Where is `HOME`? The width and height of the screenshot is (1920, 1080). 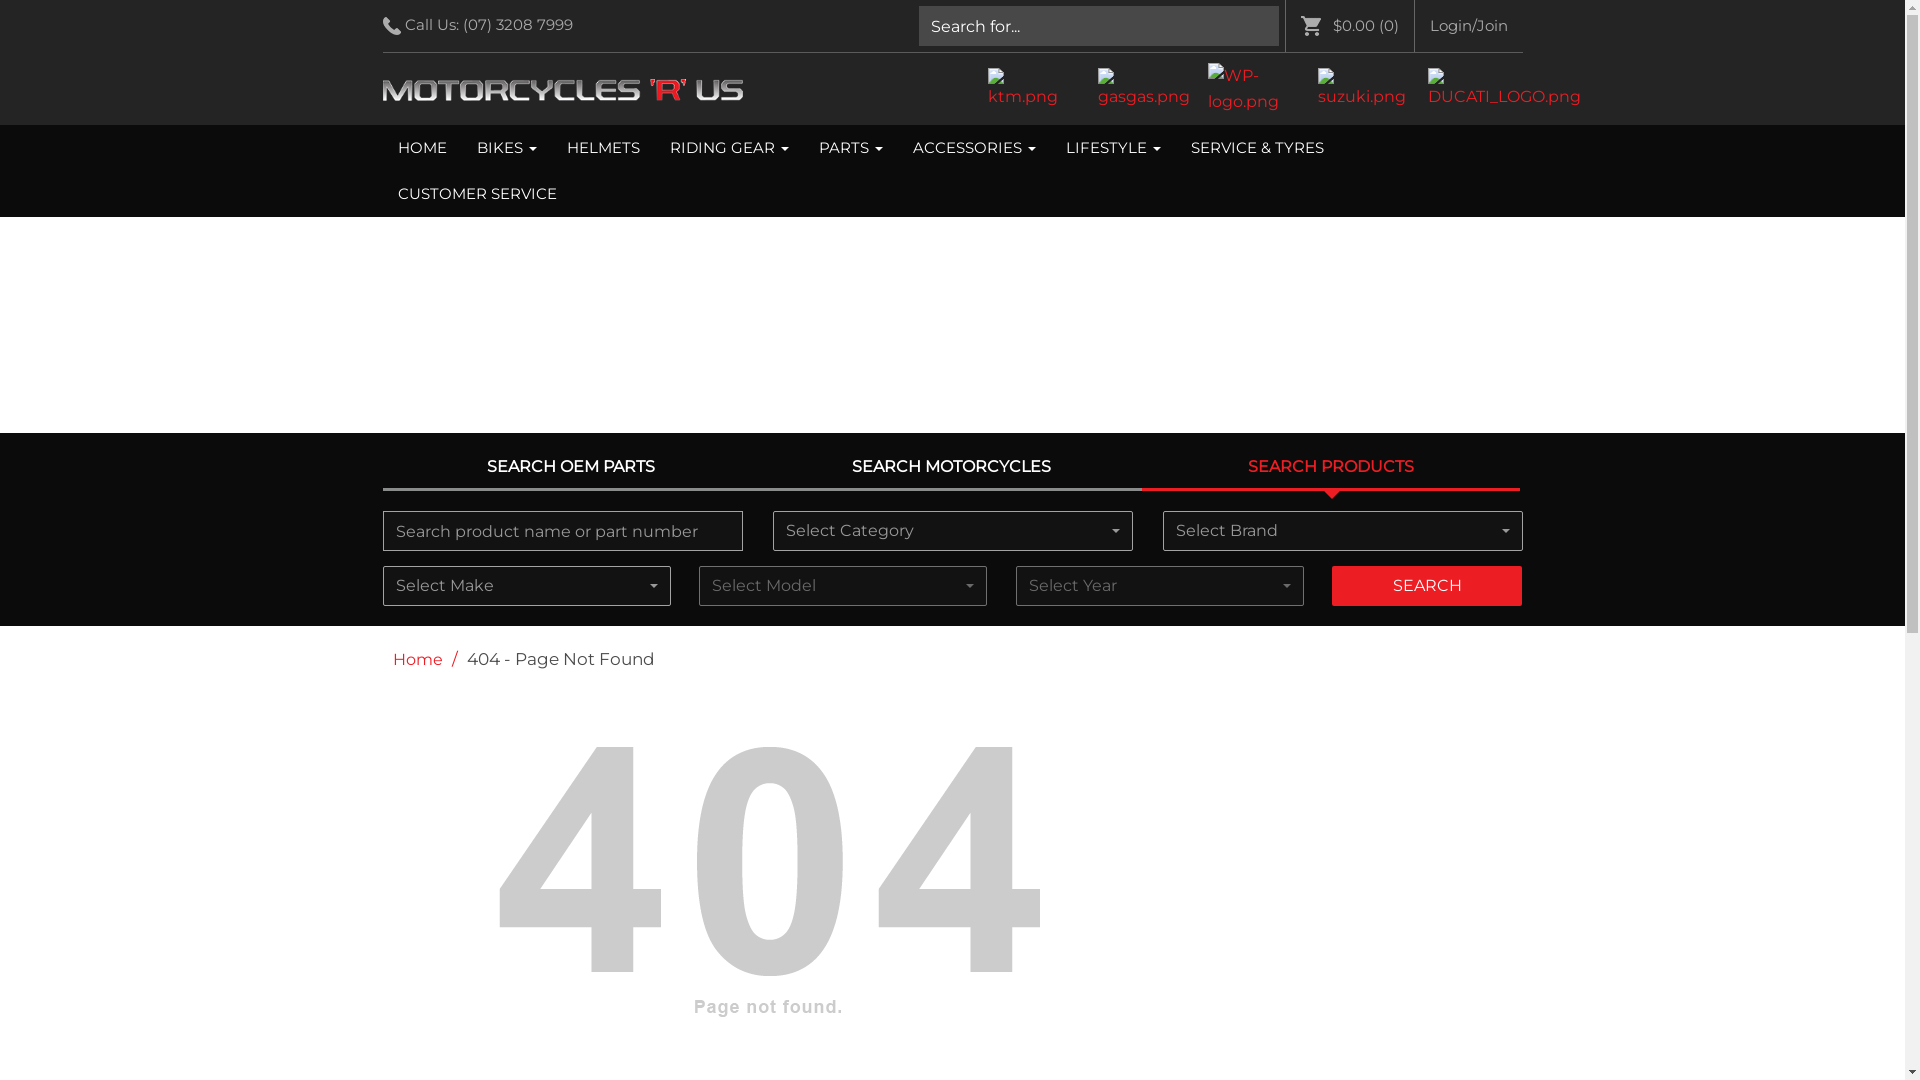 HOME is located at coordinates (422, 148).